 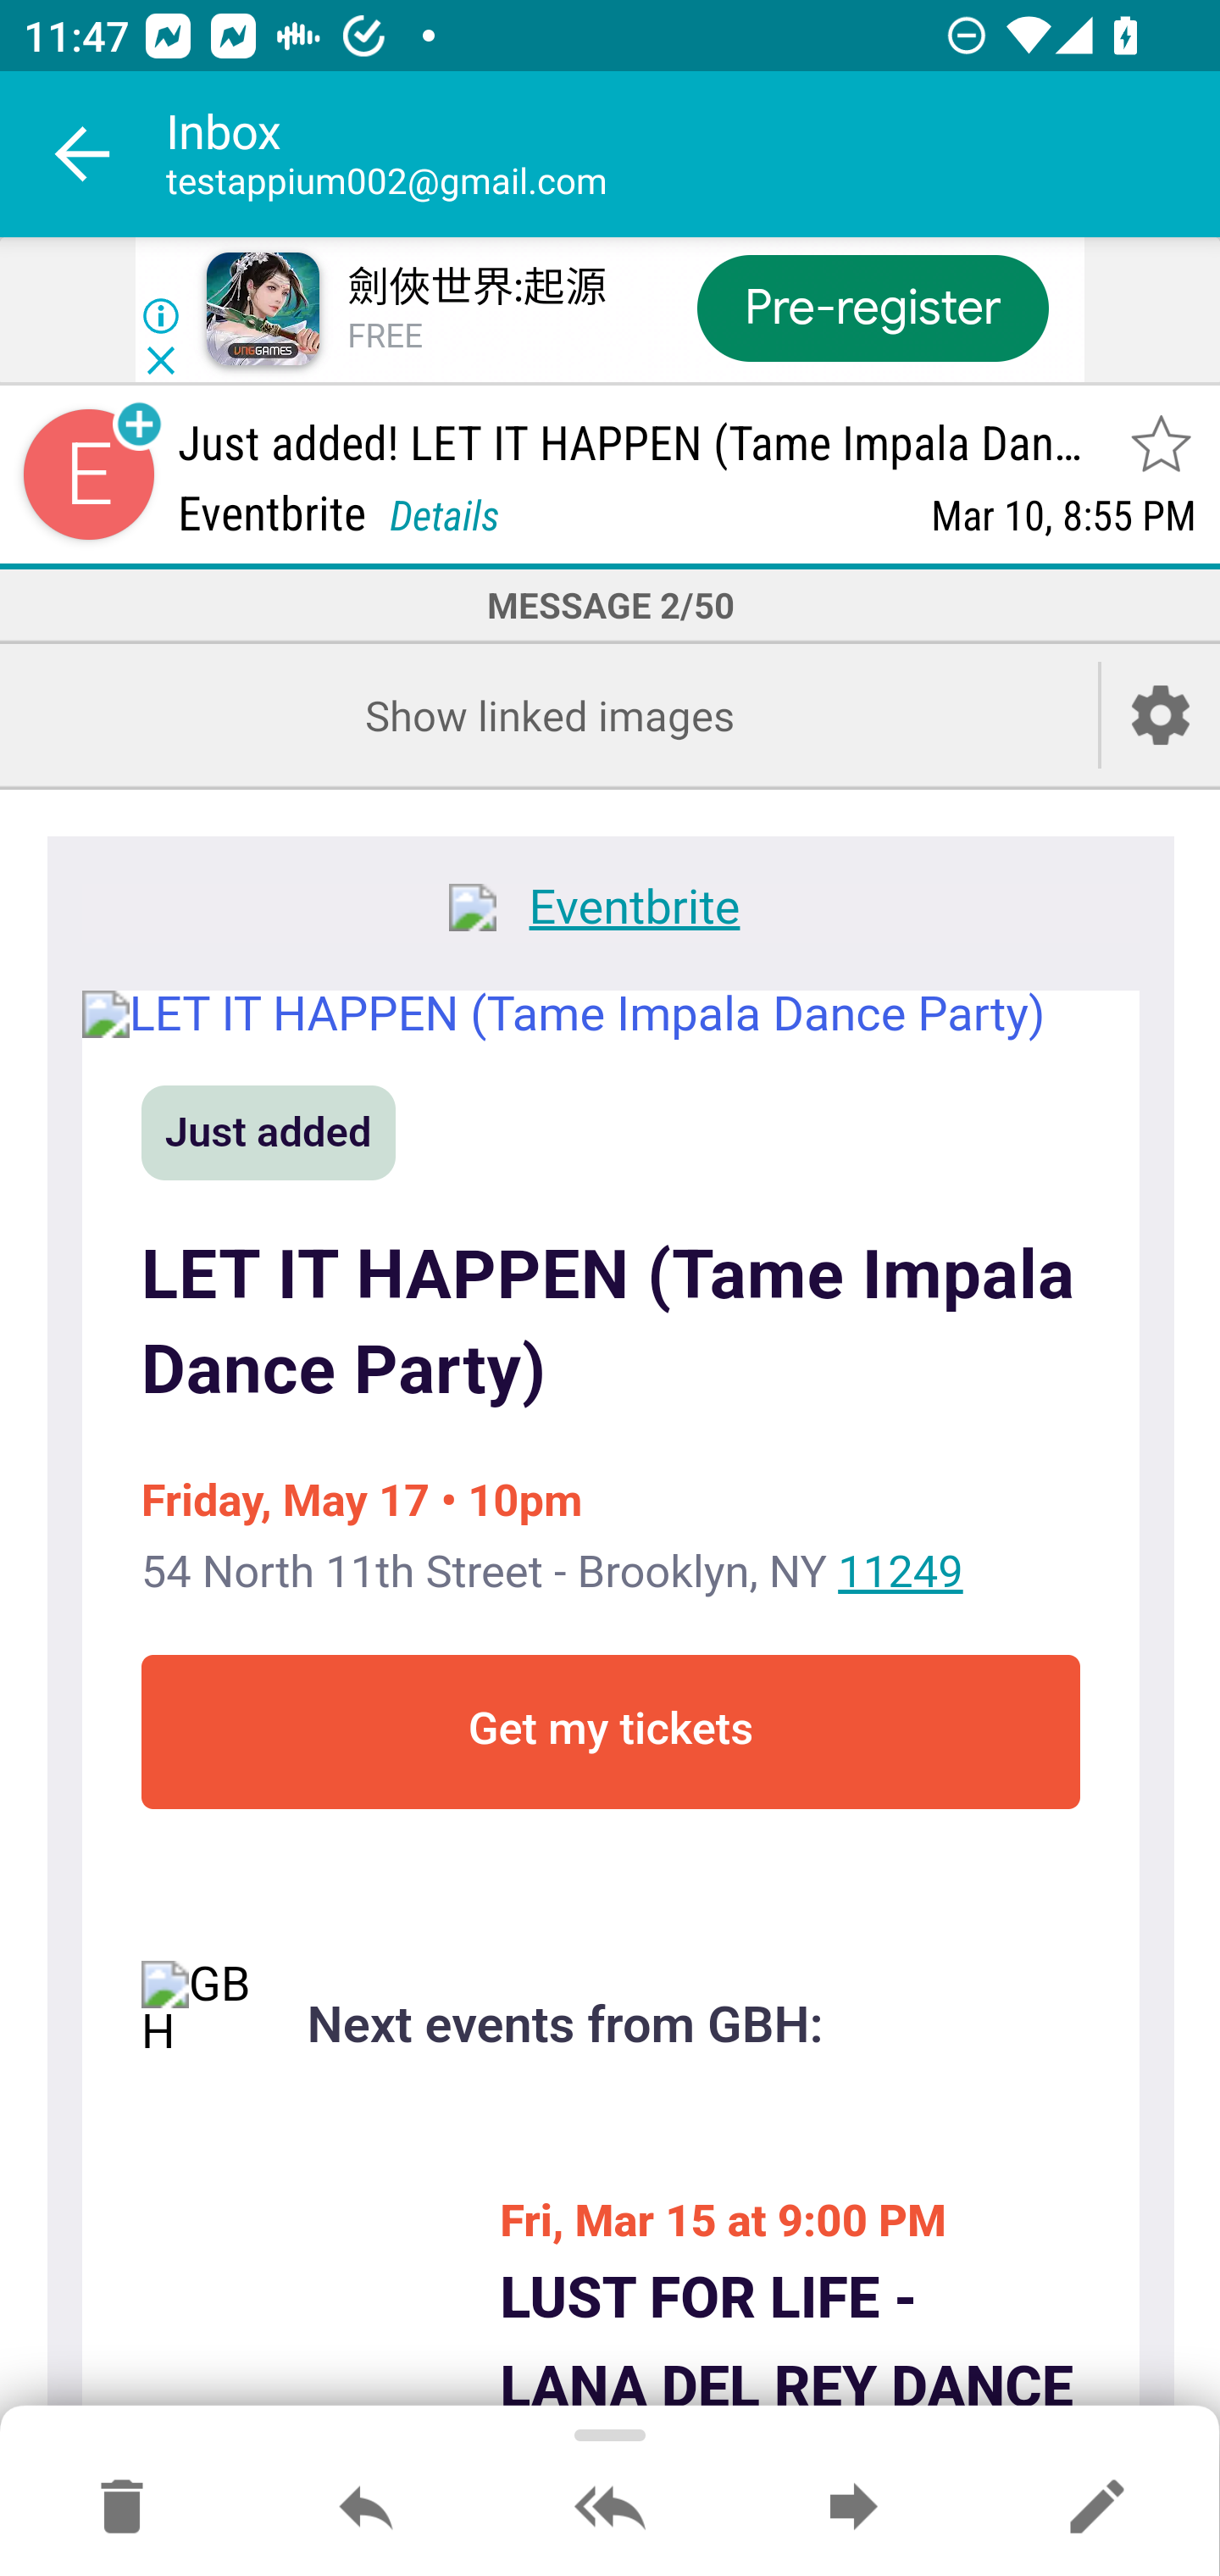 I want to click on Account setup, so click(x=1161, y=715).